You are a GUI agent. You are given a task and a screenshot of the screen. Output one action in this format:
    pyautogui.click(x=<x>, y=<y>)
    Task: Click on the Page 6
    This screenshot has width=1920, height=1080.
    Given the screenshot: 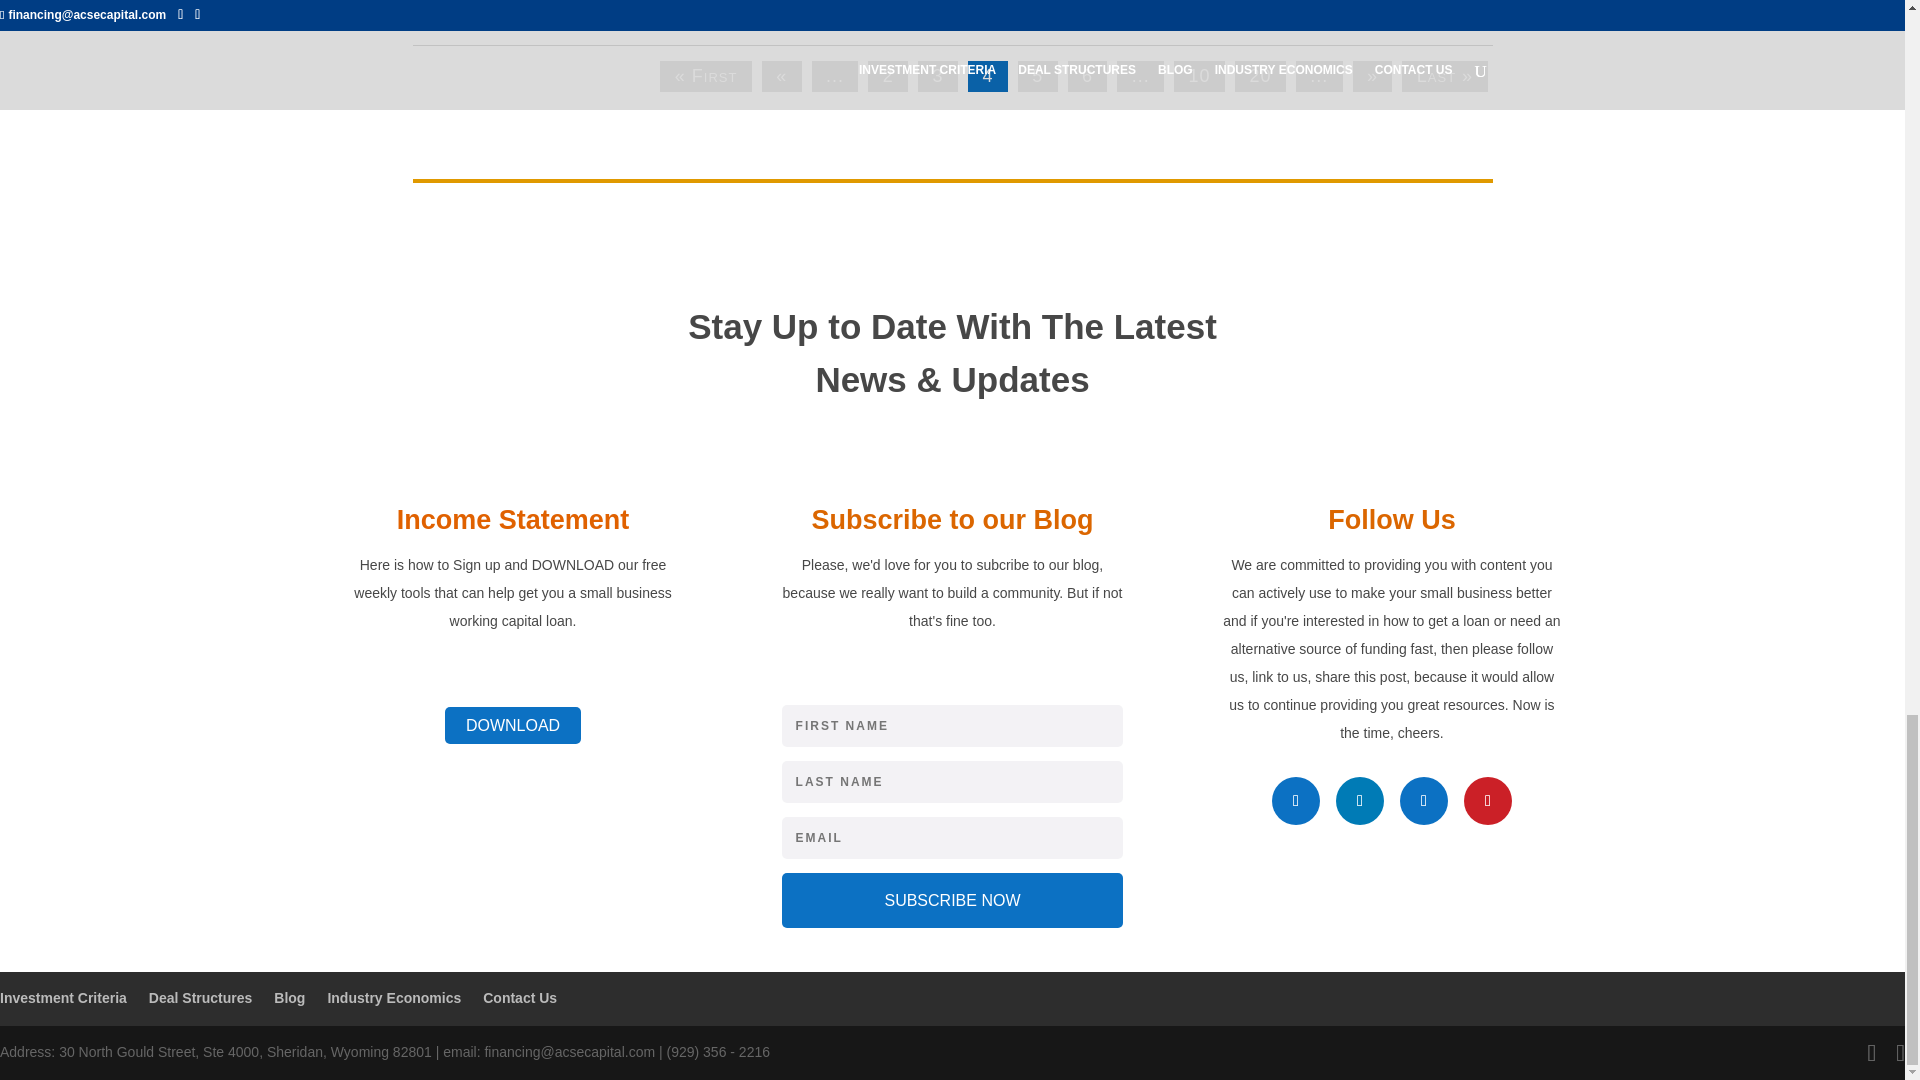 What is the action you would take?
    pyautogui.click(x=1087, y=76)
    